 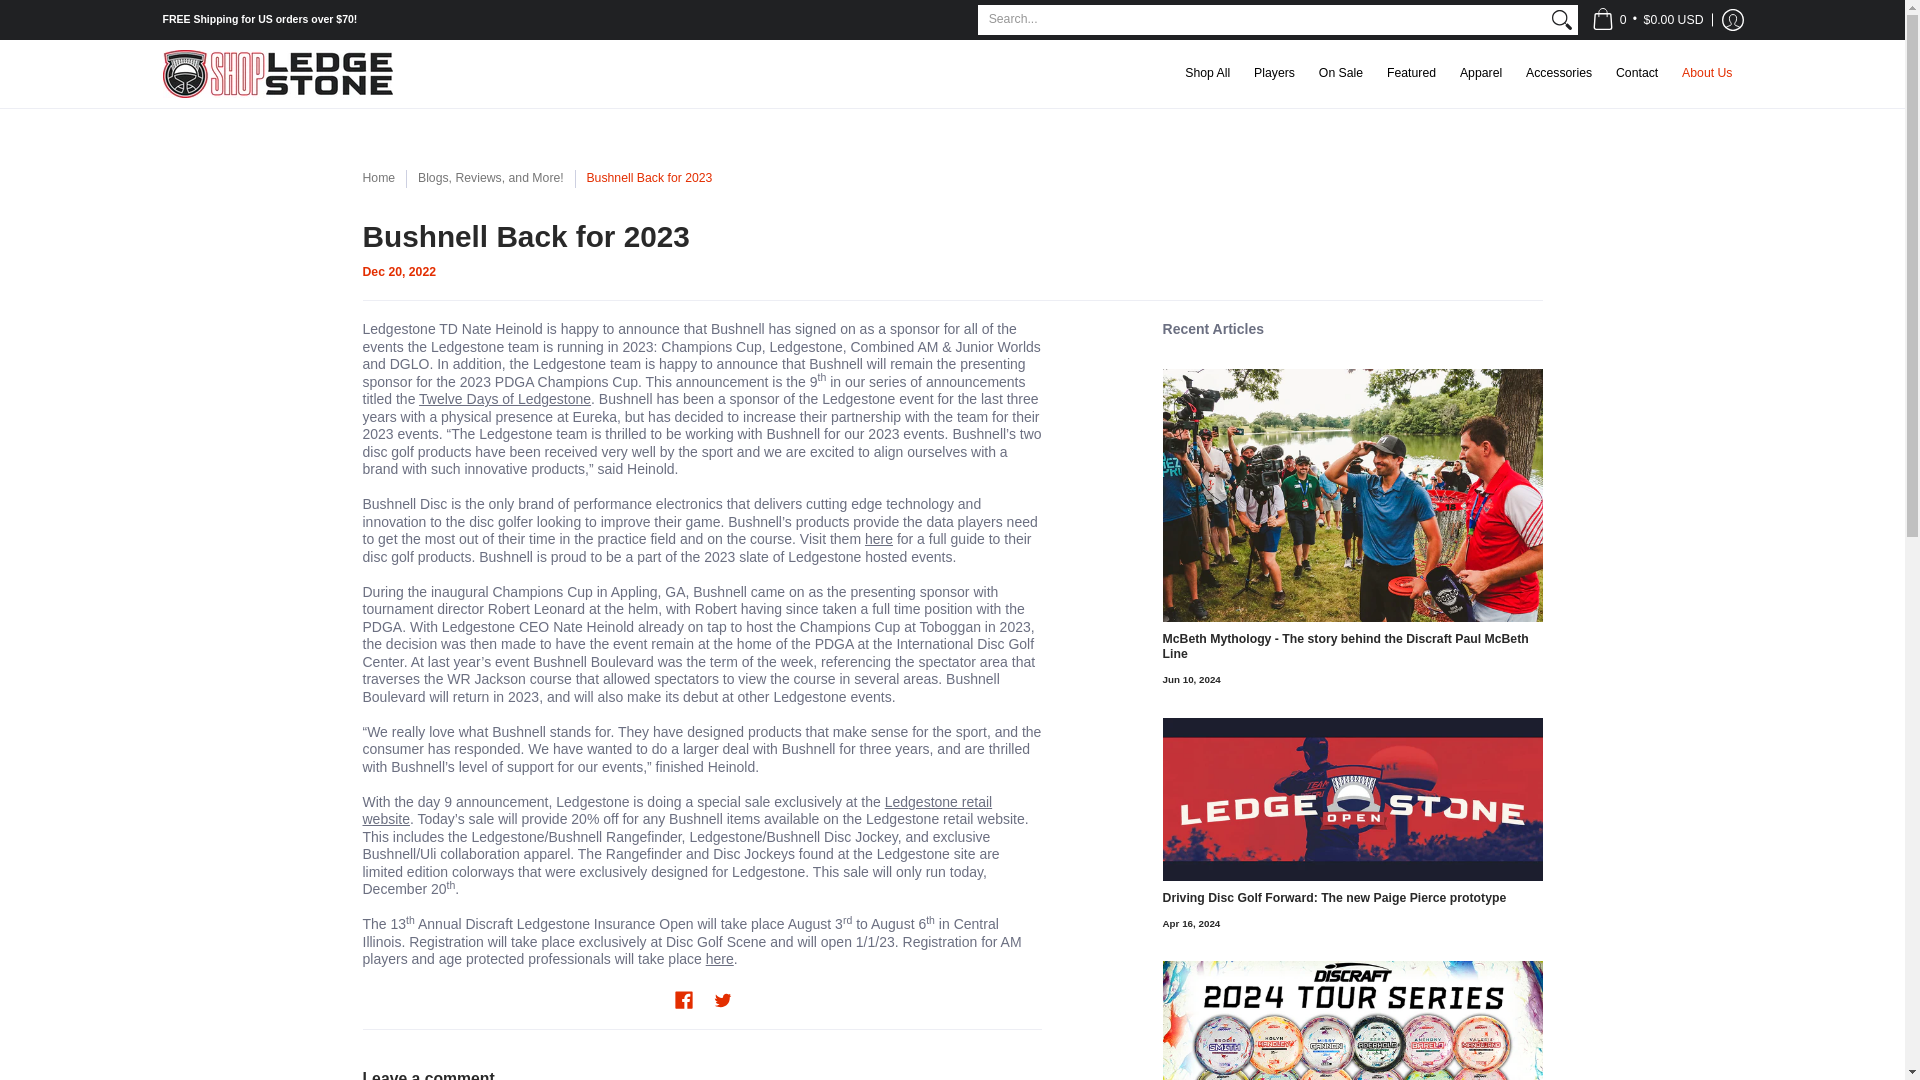 I want to click on About Us, so click(x=1706, y=74).